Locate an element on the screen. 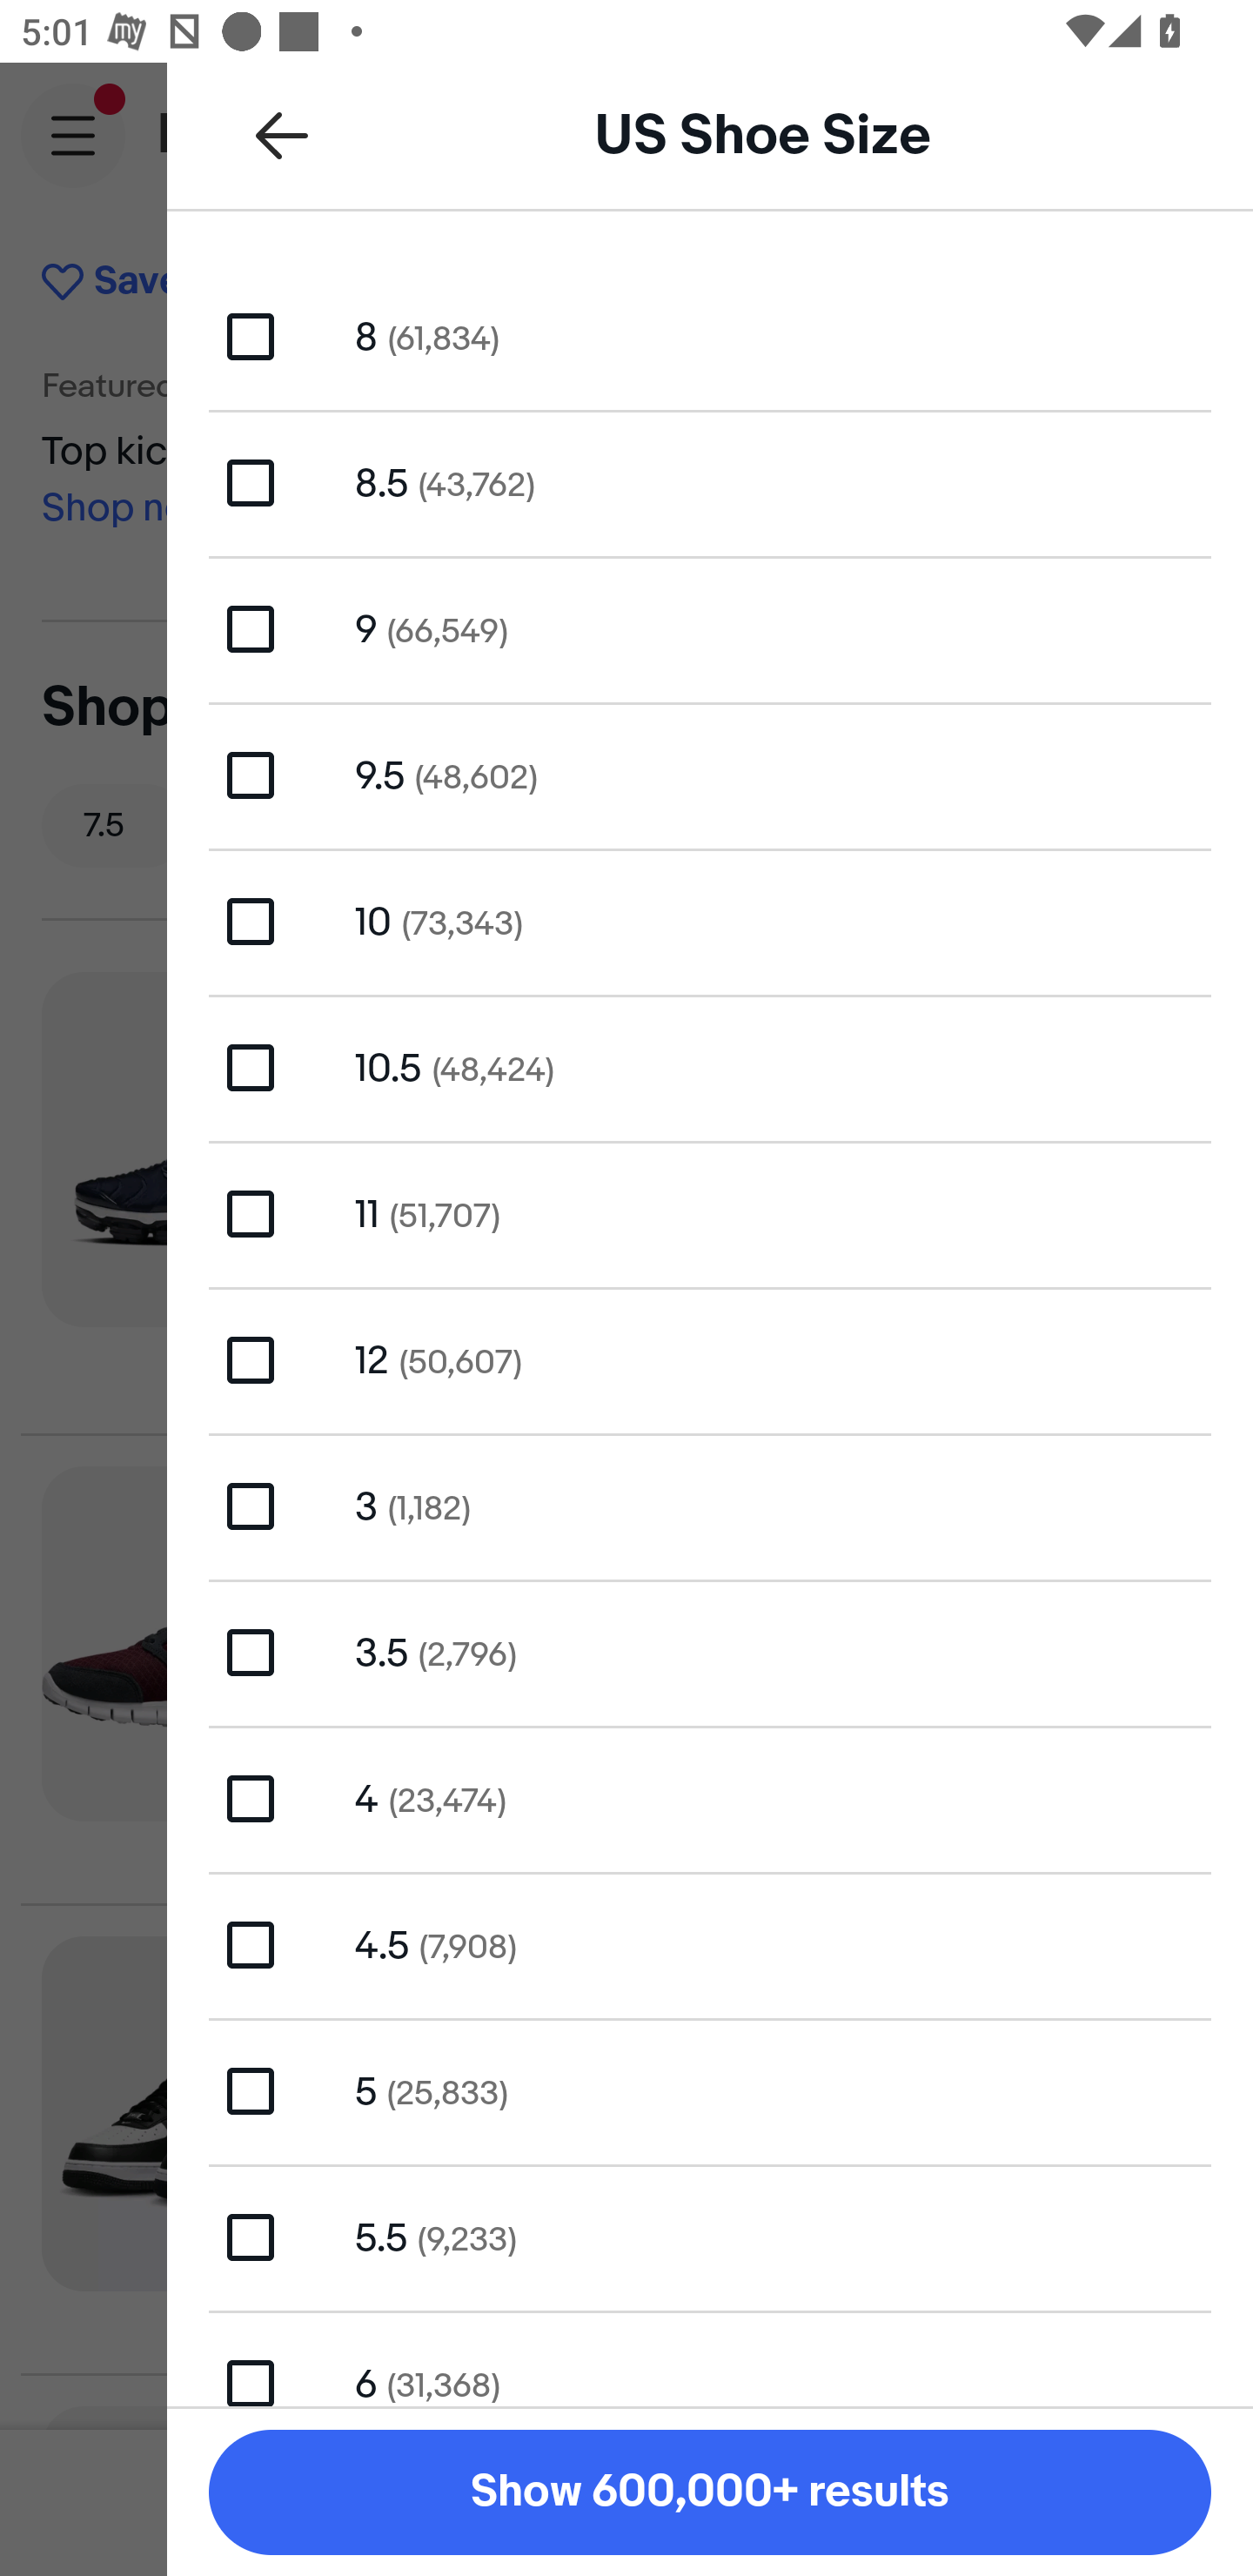 The image size is (1253, 2576). 8.5 (43,762) is located at coordinates (710, 482).